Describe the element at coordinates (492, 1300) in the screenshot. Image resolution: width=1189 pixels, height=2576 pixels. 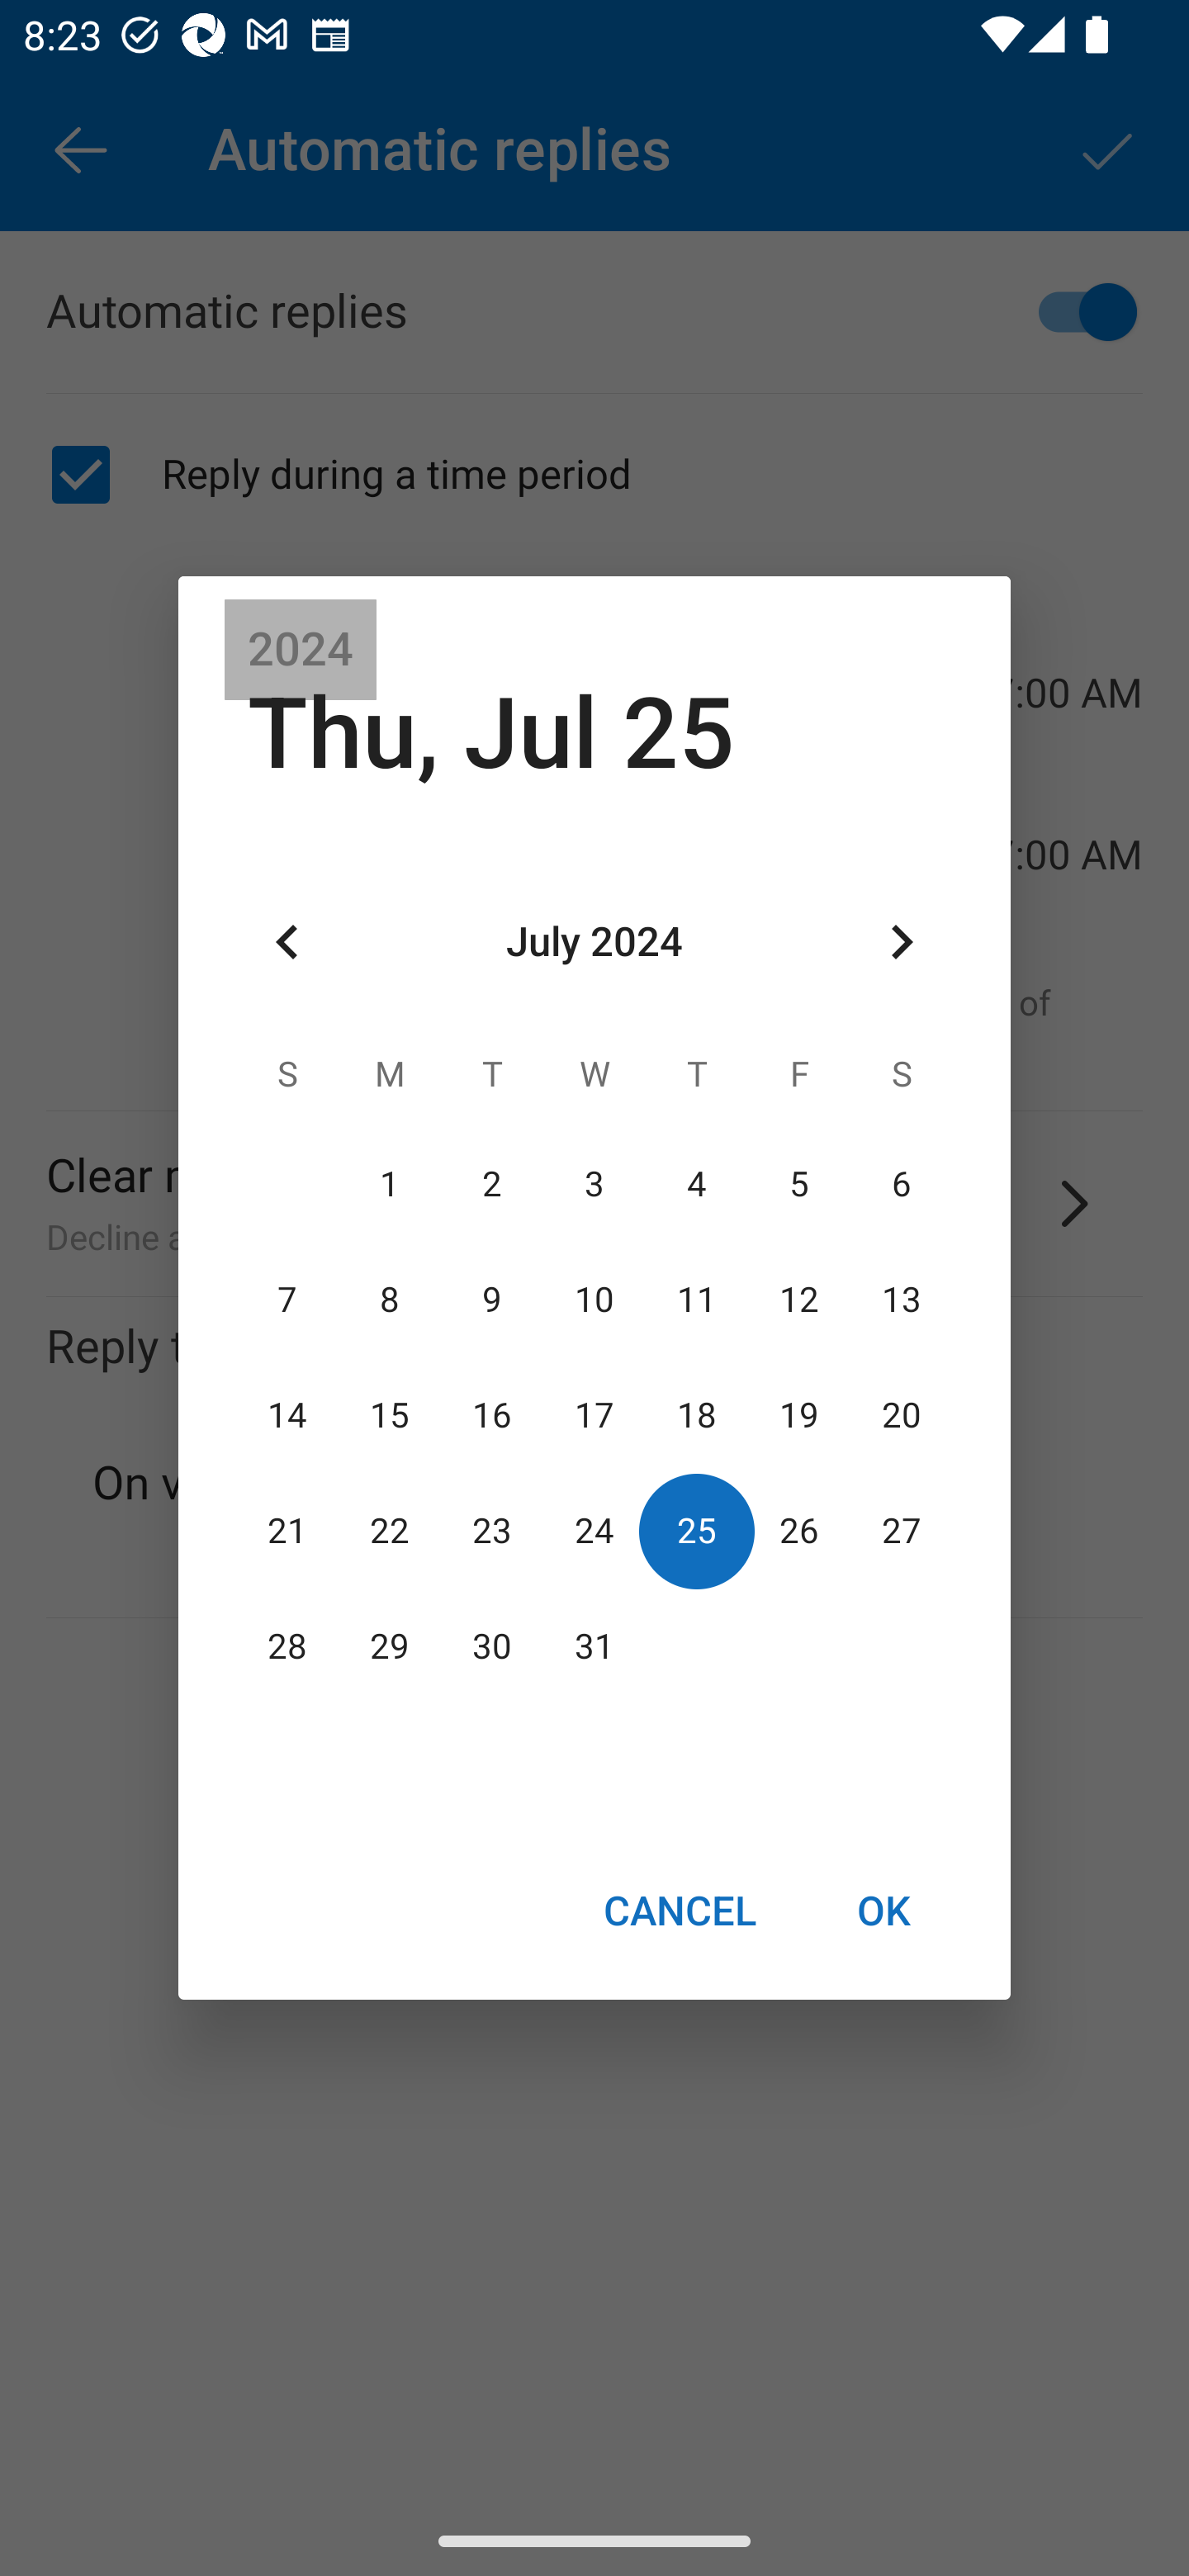
I see `9 09 July 2024` at that location.